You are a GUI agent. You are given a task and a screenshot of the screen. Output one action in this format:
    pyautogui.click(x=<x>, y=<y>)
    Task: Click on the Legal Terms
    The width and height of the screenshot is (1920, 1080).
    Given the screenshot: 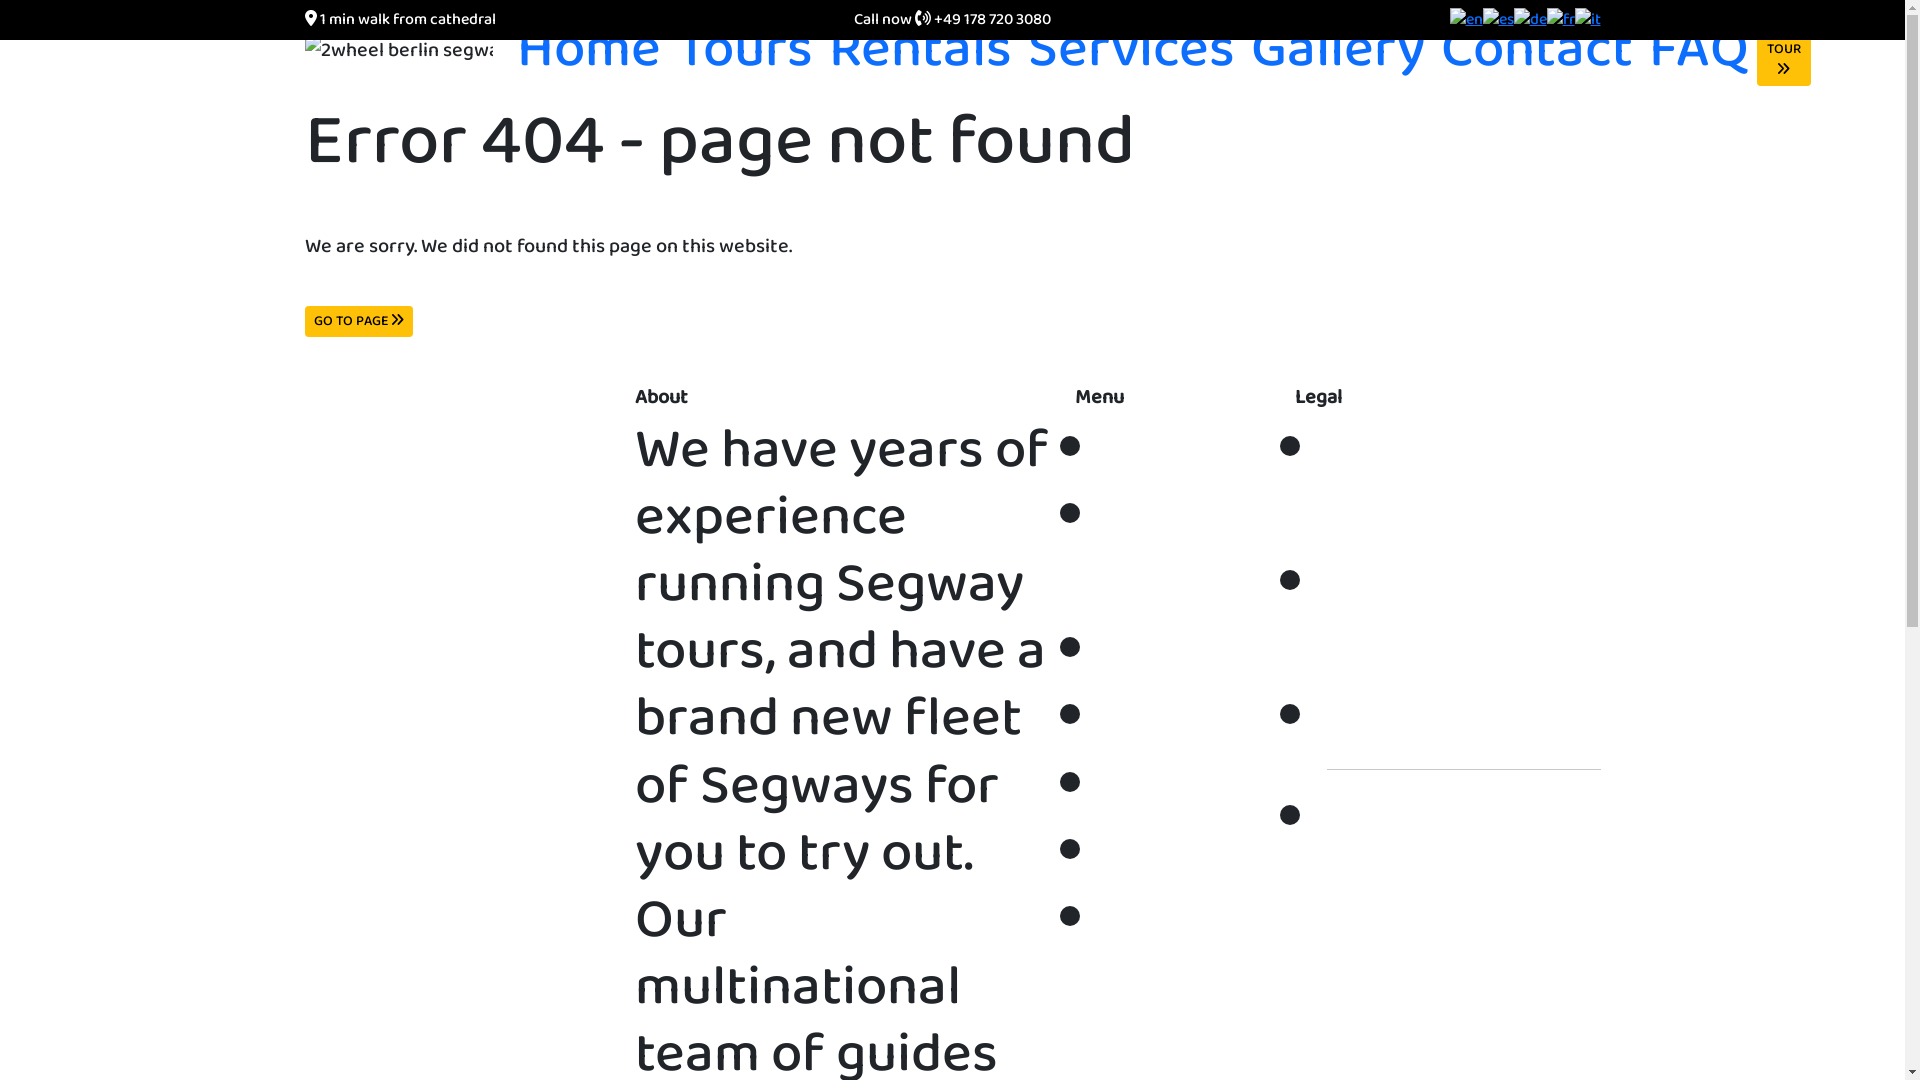 What is the action you would take?
    pyautogui.click(x=1401, y=618)
    